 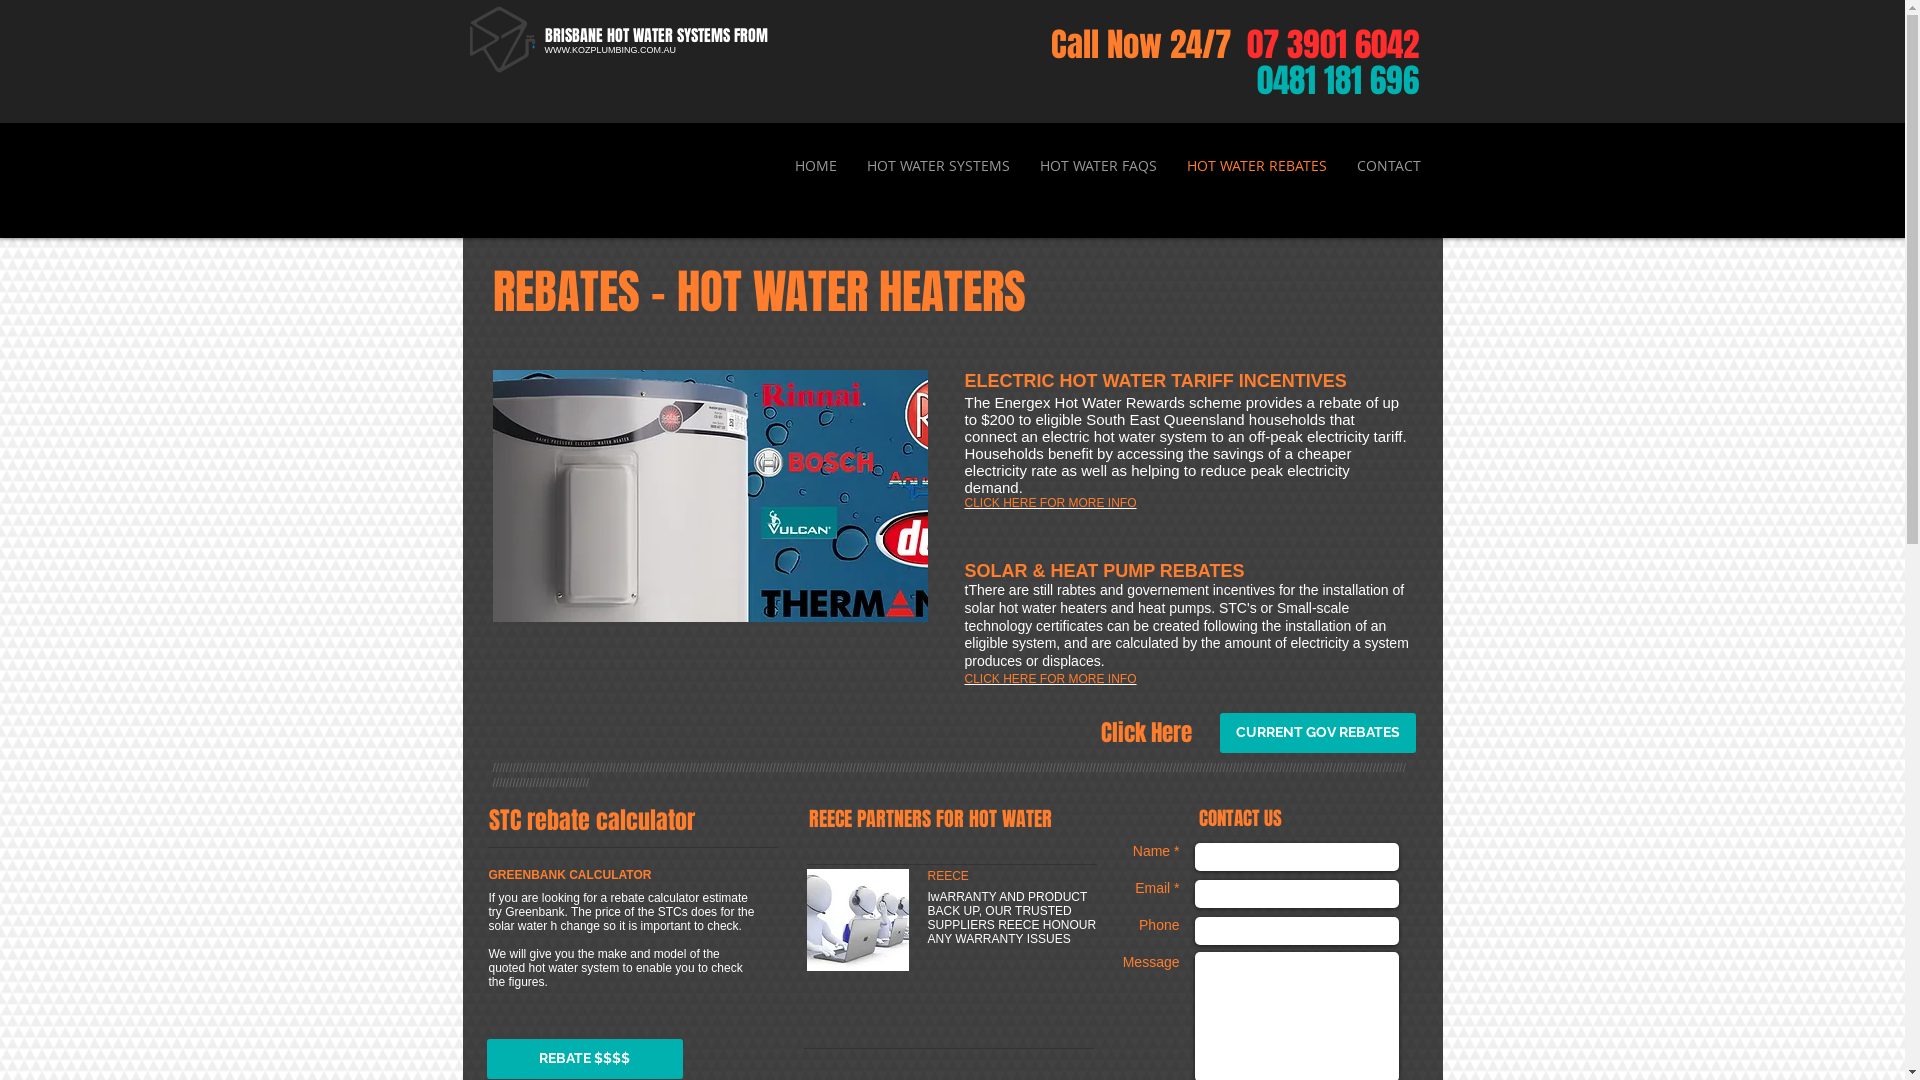 What do you see at coordinates (610, 50) in the screenshot?
I see `WWW.KOZPLUMBING.COM.AU` at bounding box center [610, 50].